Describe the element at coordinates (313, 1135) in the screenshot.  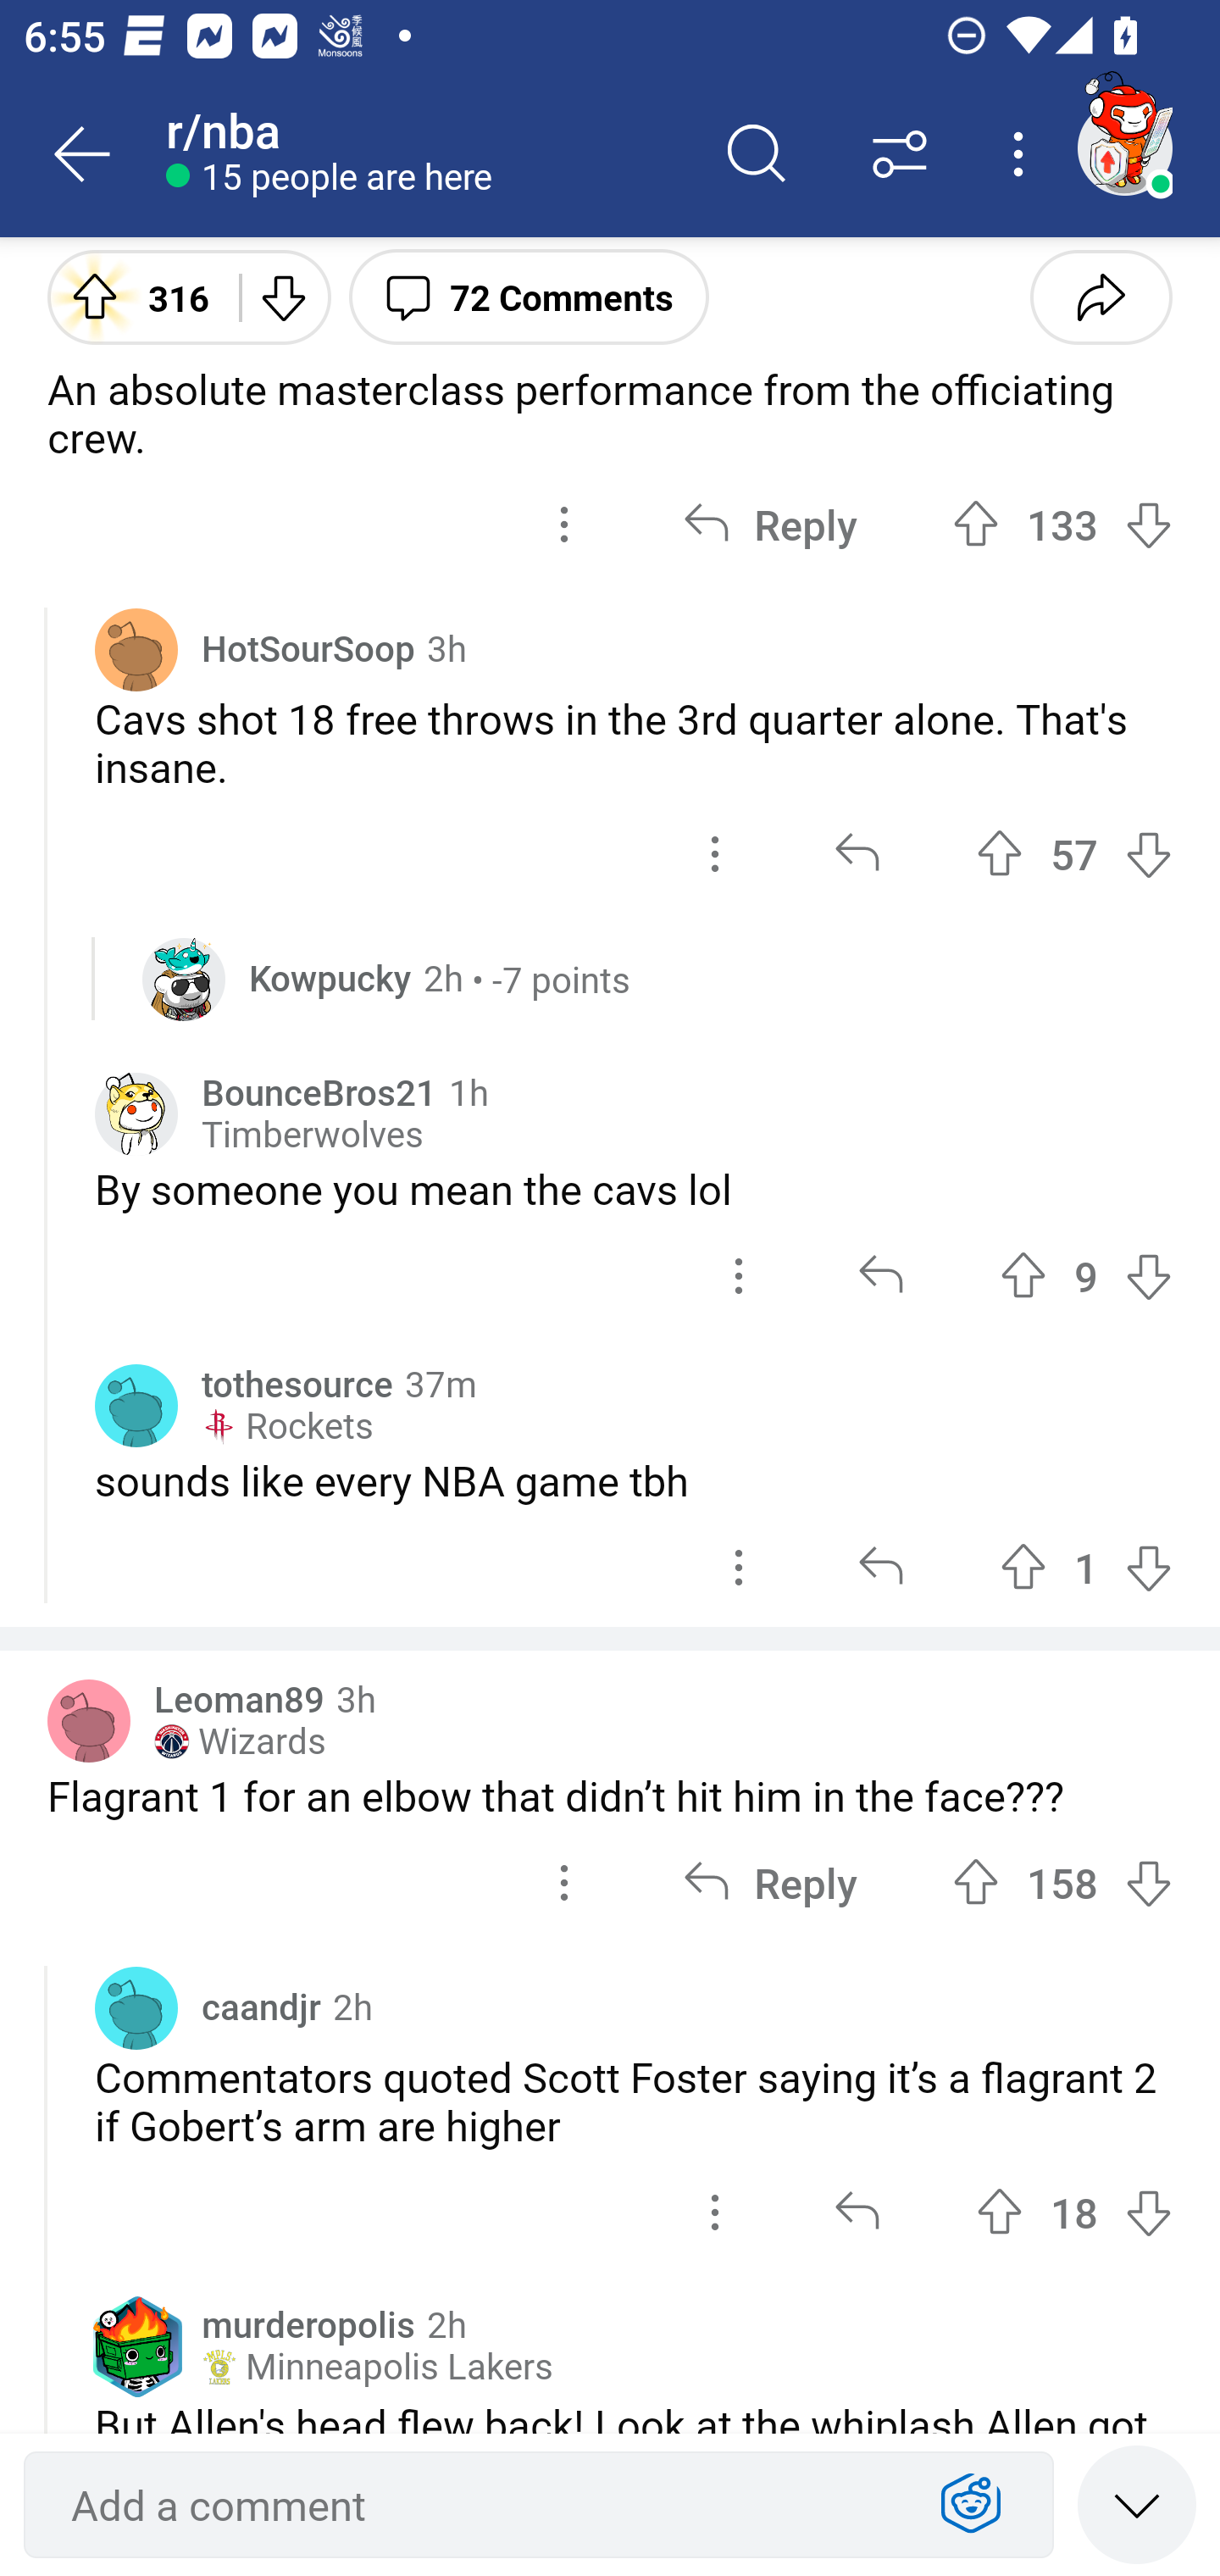
I see `Timberwolves` at that location.